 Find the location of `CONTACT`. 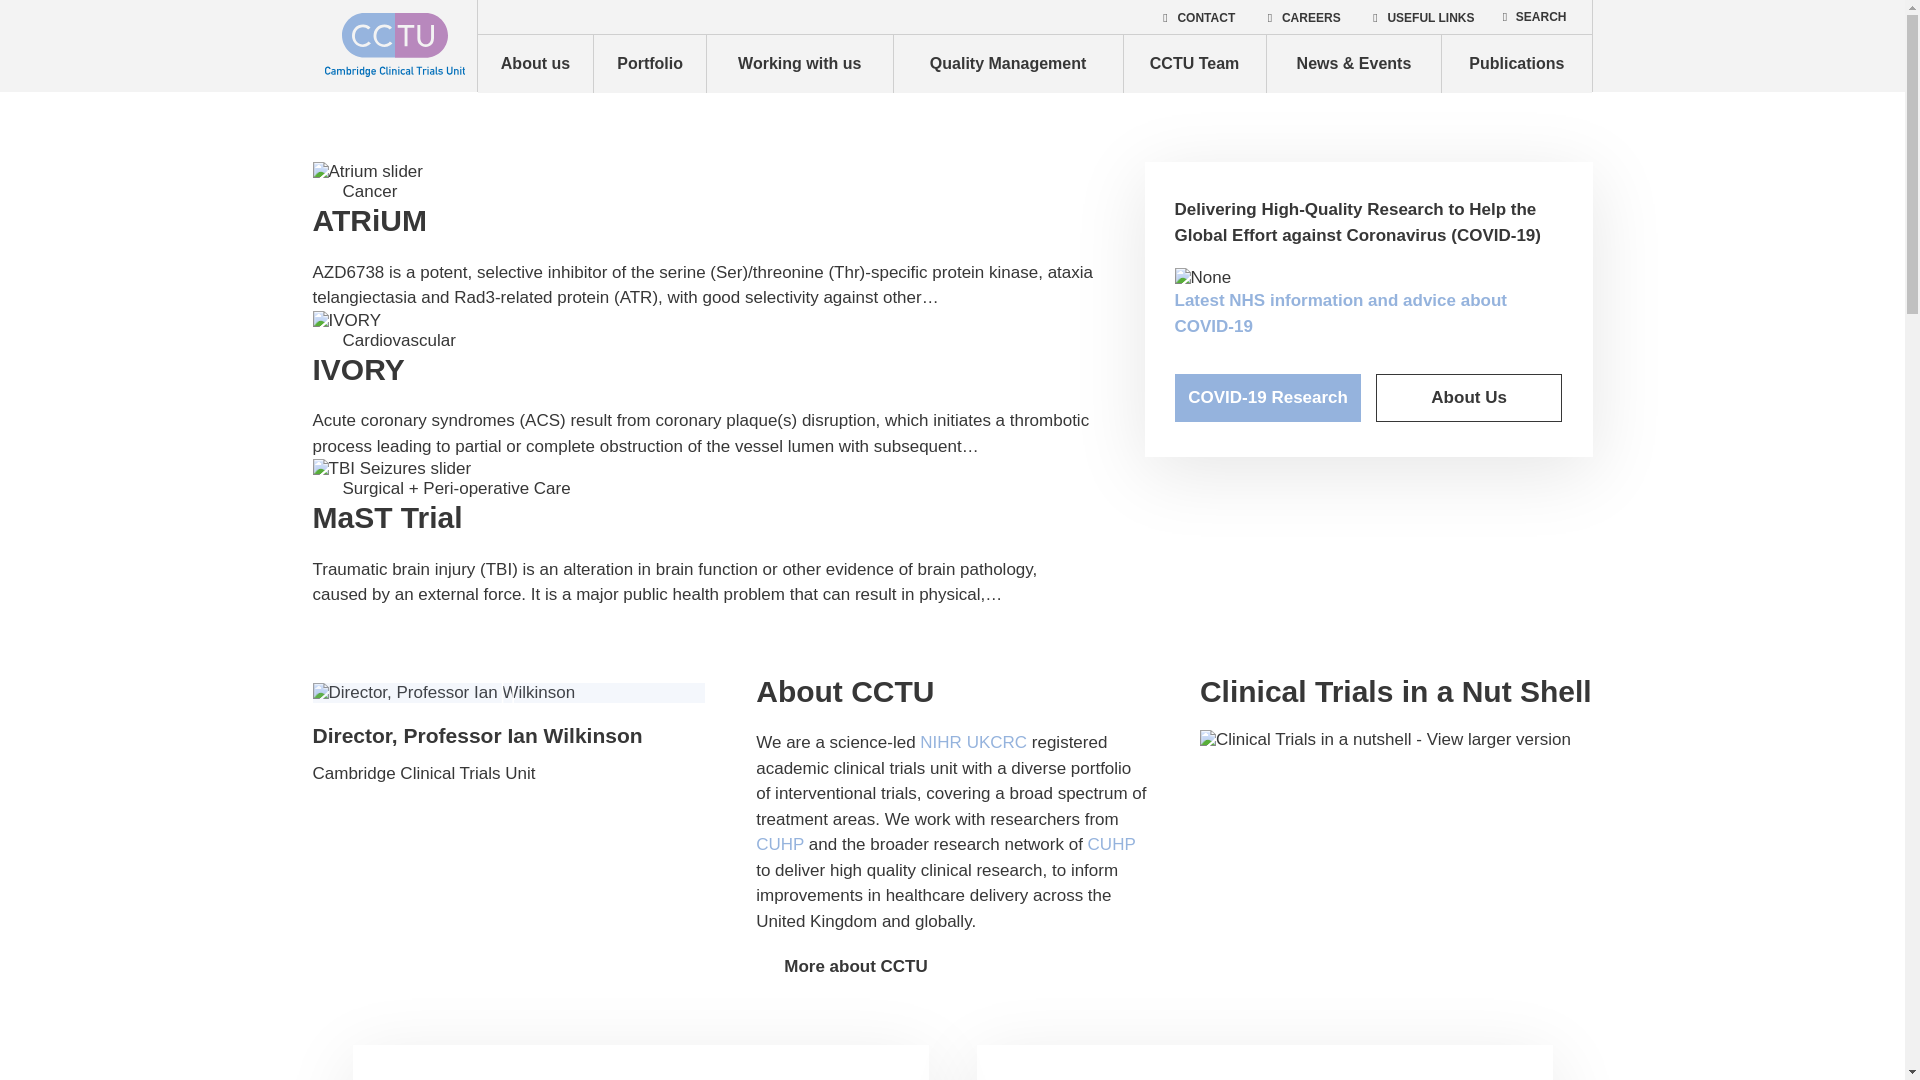

CONTACT is located at coordinates (1196, 17).